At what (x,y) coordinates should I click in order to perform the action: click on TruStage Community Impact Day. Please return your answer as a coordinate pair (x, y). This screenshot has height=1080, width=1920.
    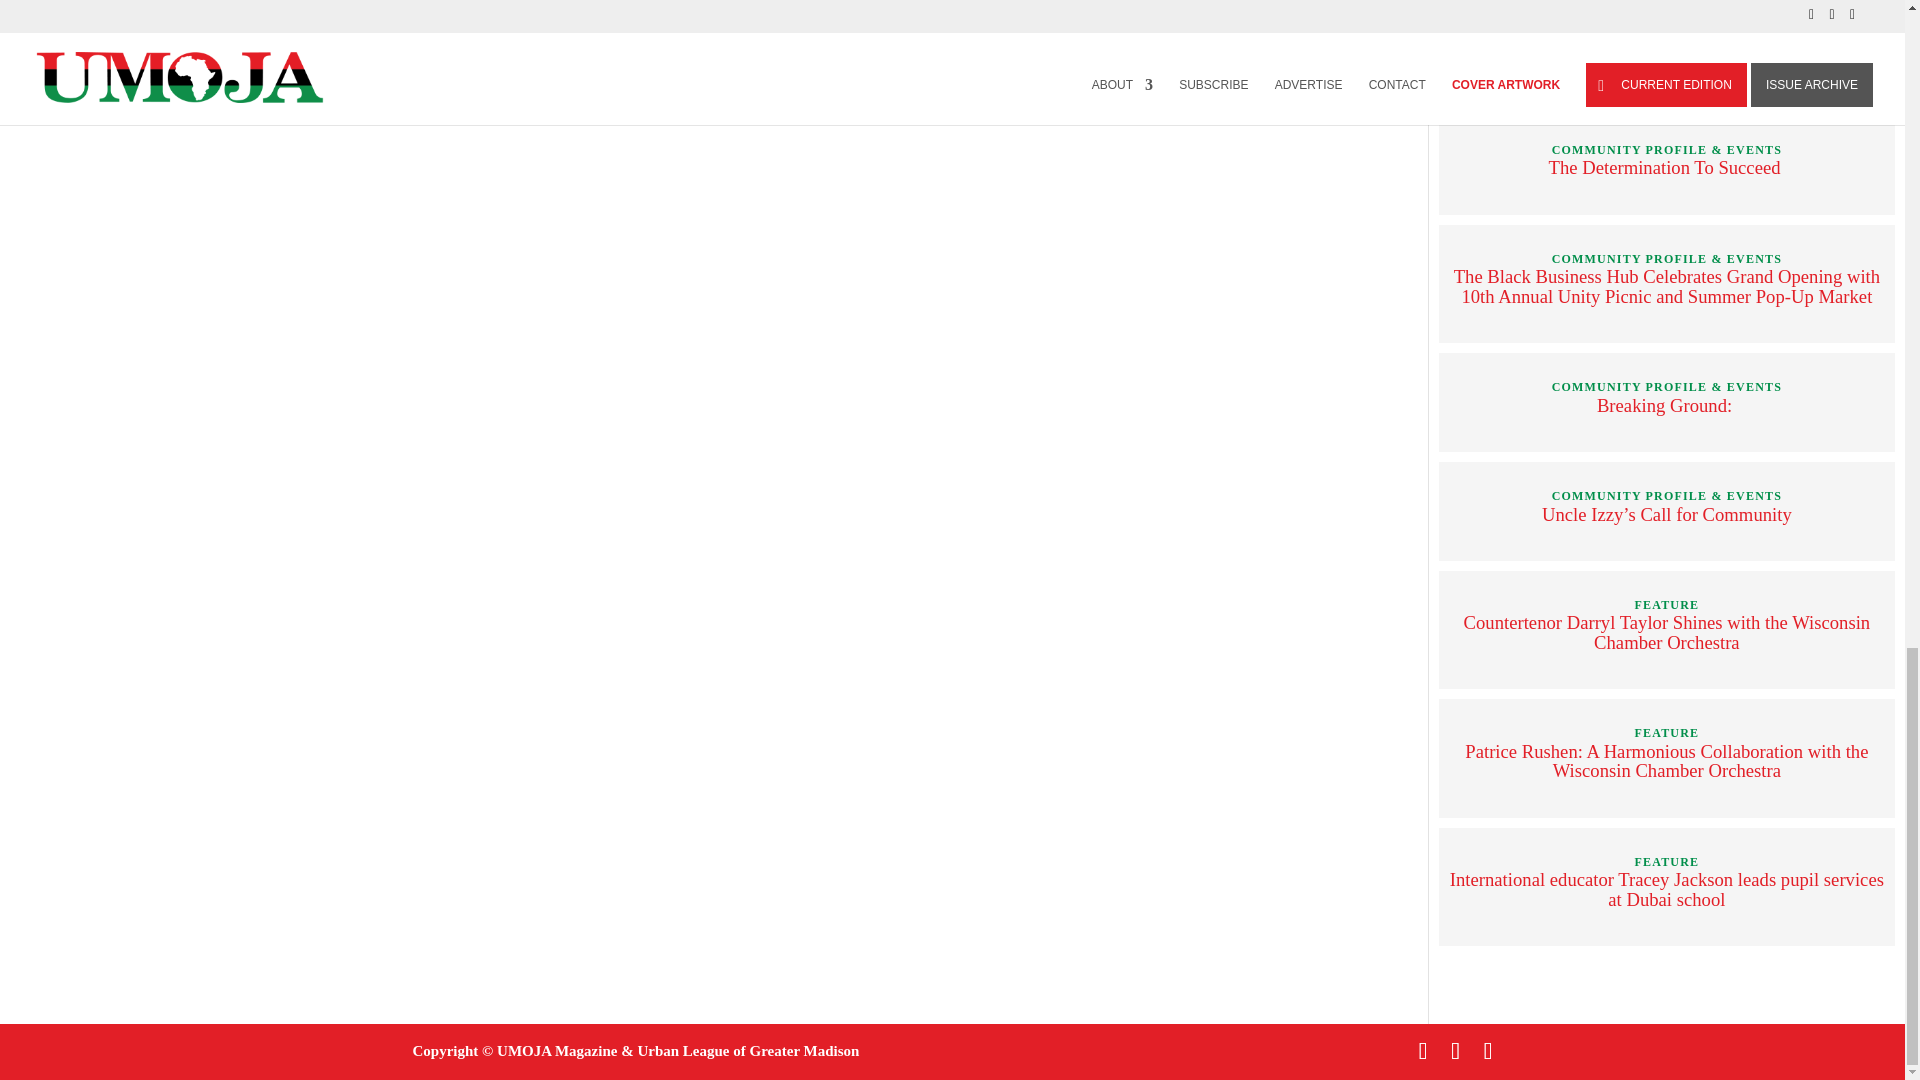
    Looking at the image, I should click on (1666, 59).